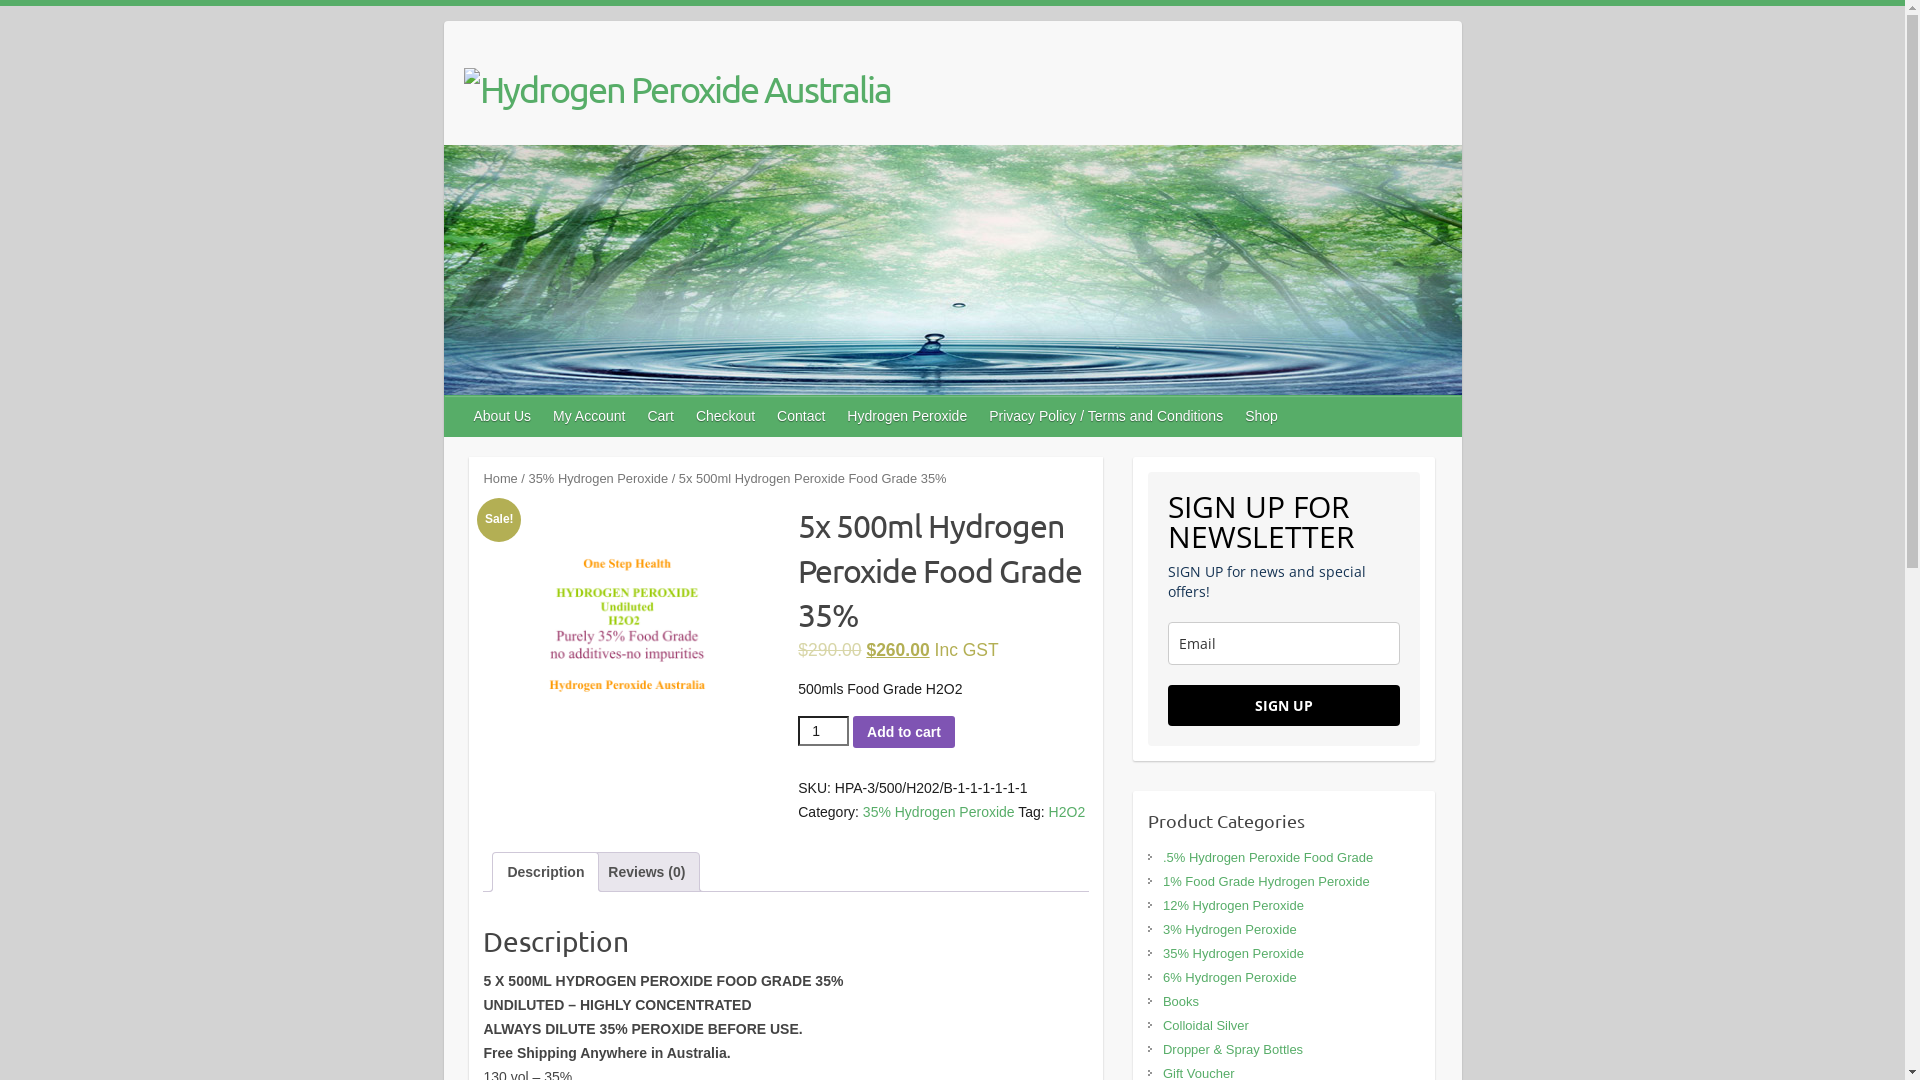 The width and height of the screenshot is (1920, 1080). Describe the element at coordinates (802, 416) in the screenshot. I see `Contact` at that location.